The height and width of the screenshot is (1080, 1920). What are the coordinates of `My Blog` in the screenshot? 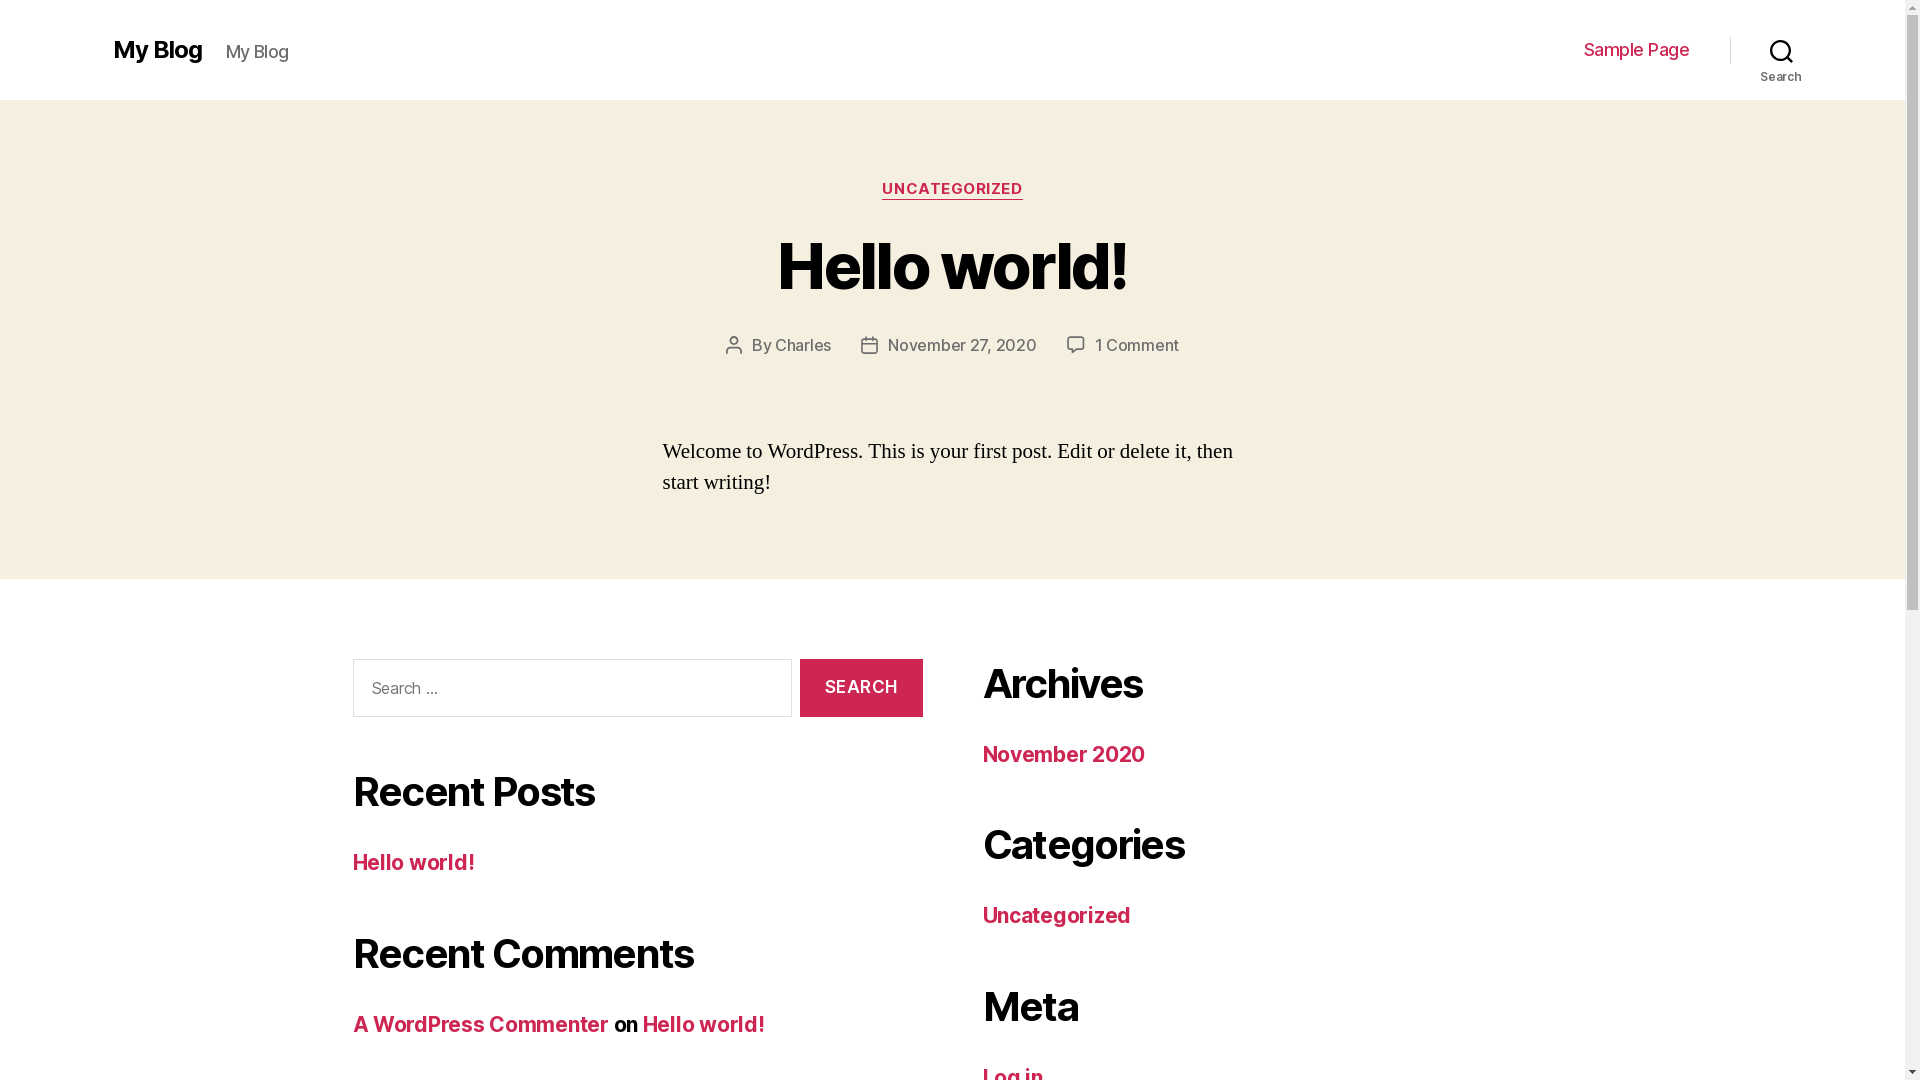 It's located at (156, 50).